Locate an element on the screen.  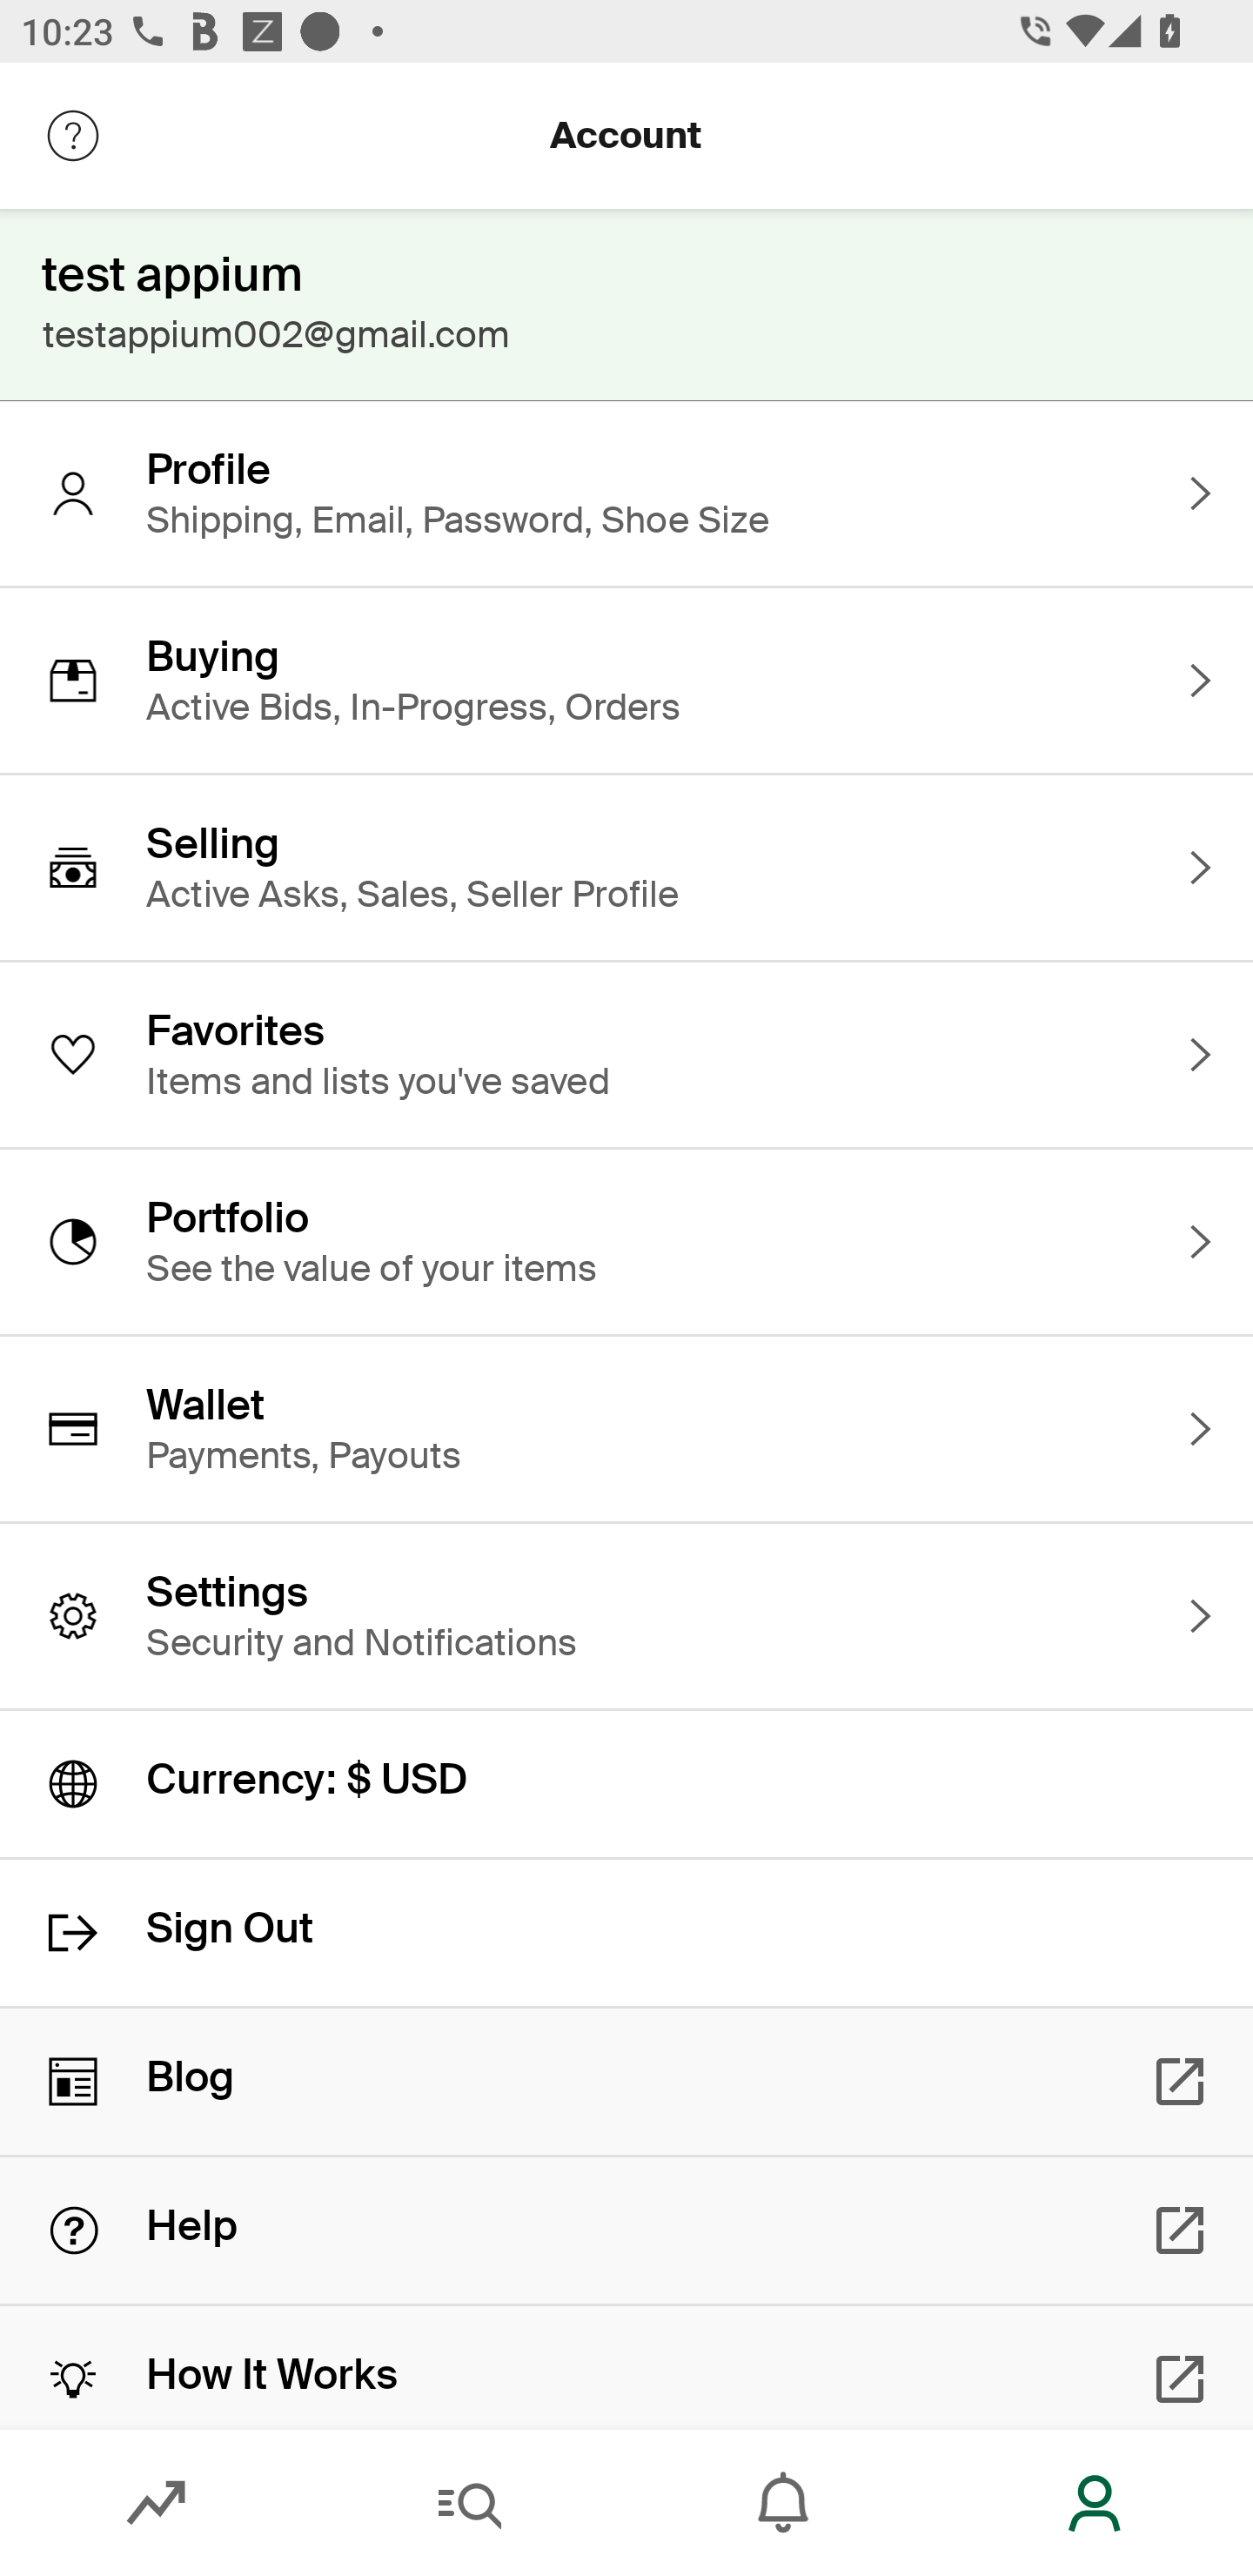
Buying Active Bids, In-Progress, Orders is located at coordinates (626, 680).